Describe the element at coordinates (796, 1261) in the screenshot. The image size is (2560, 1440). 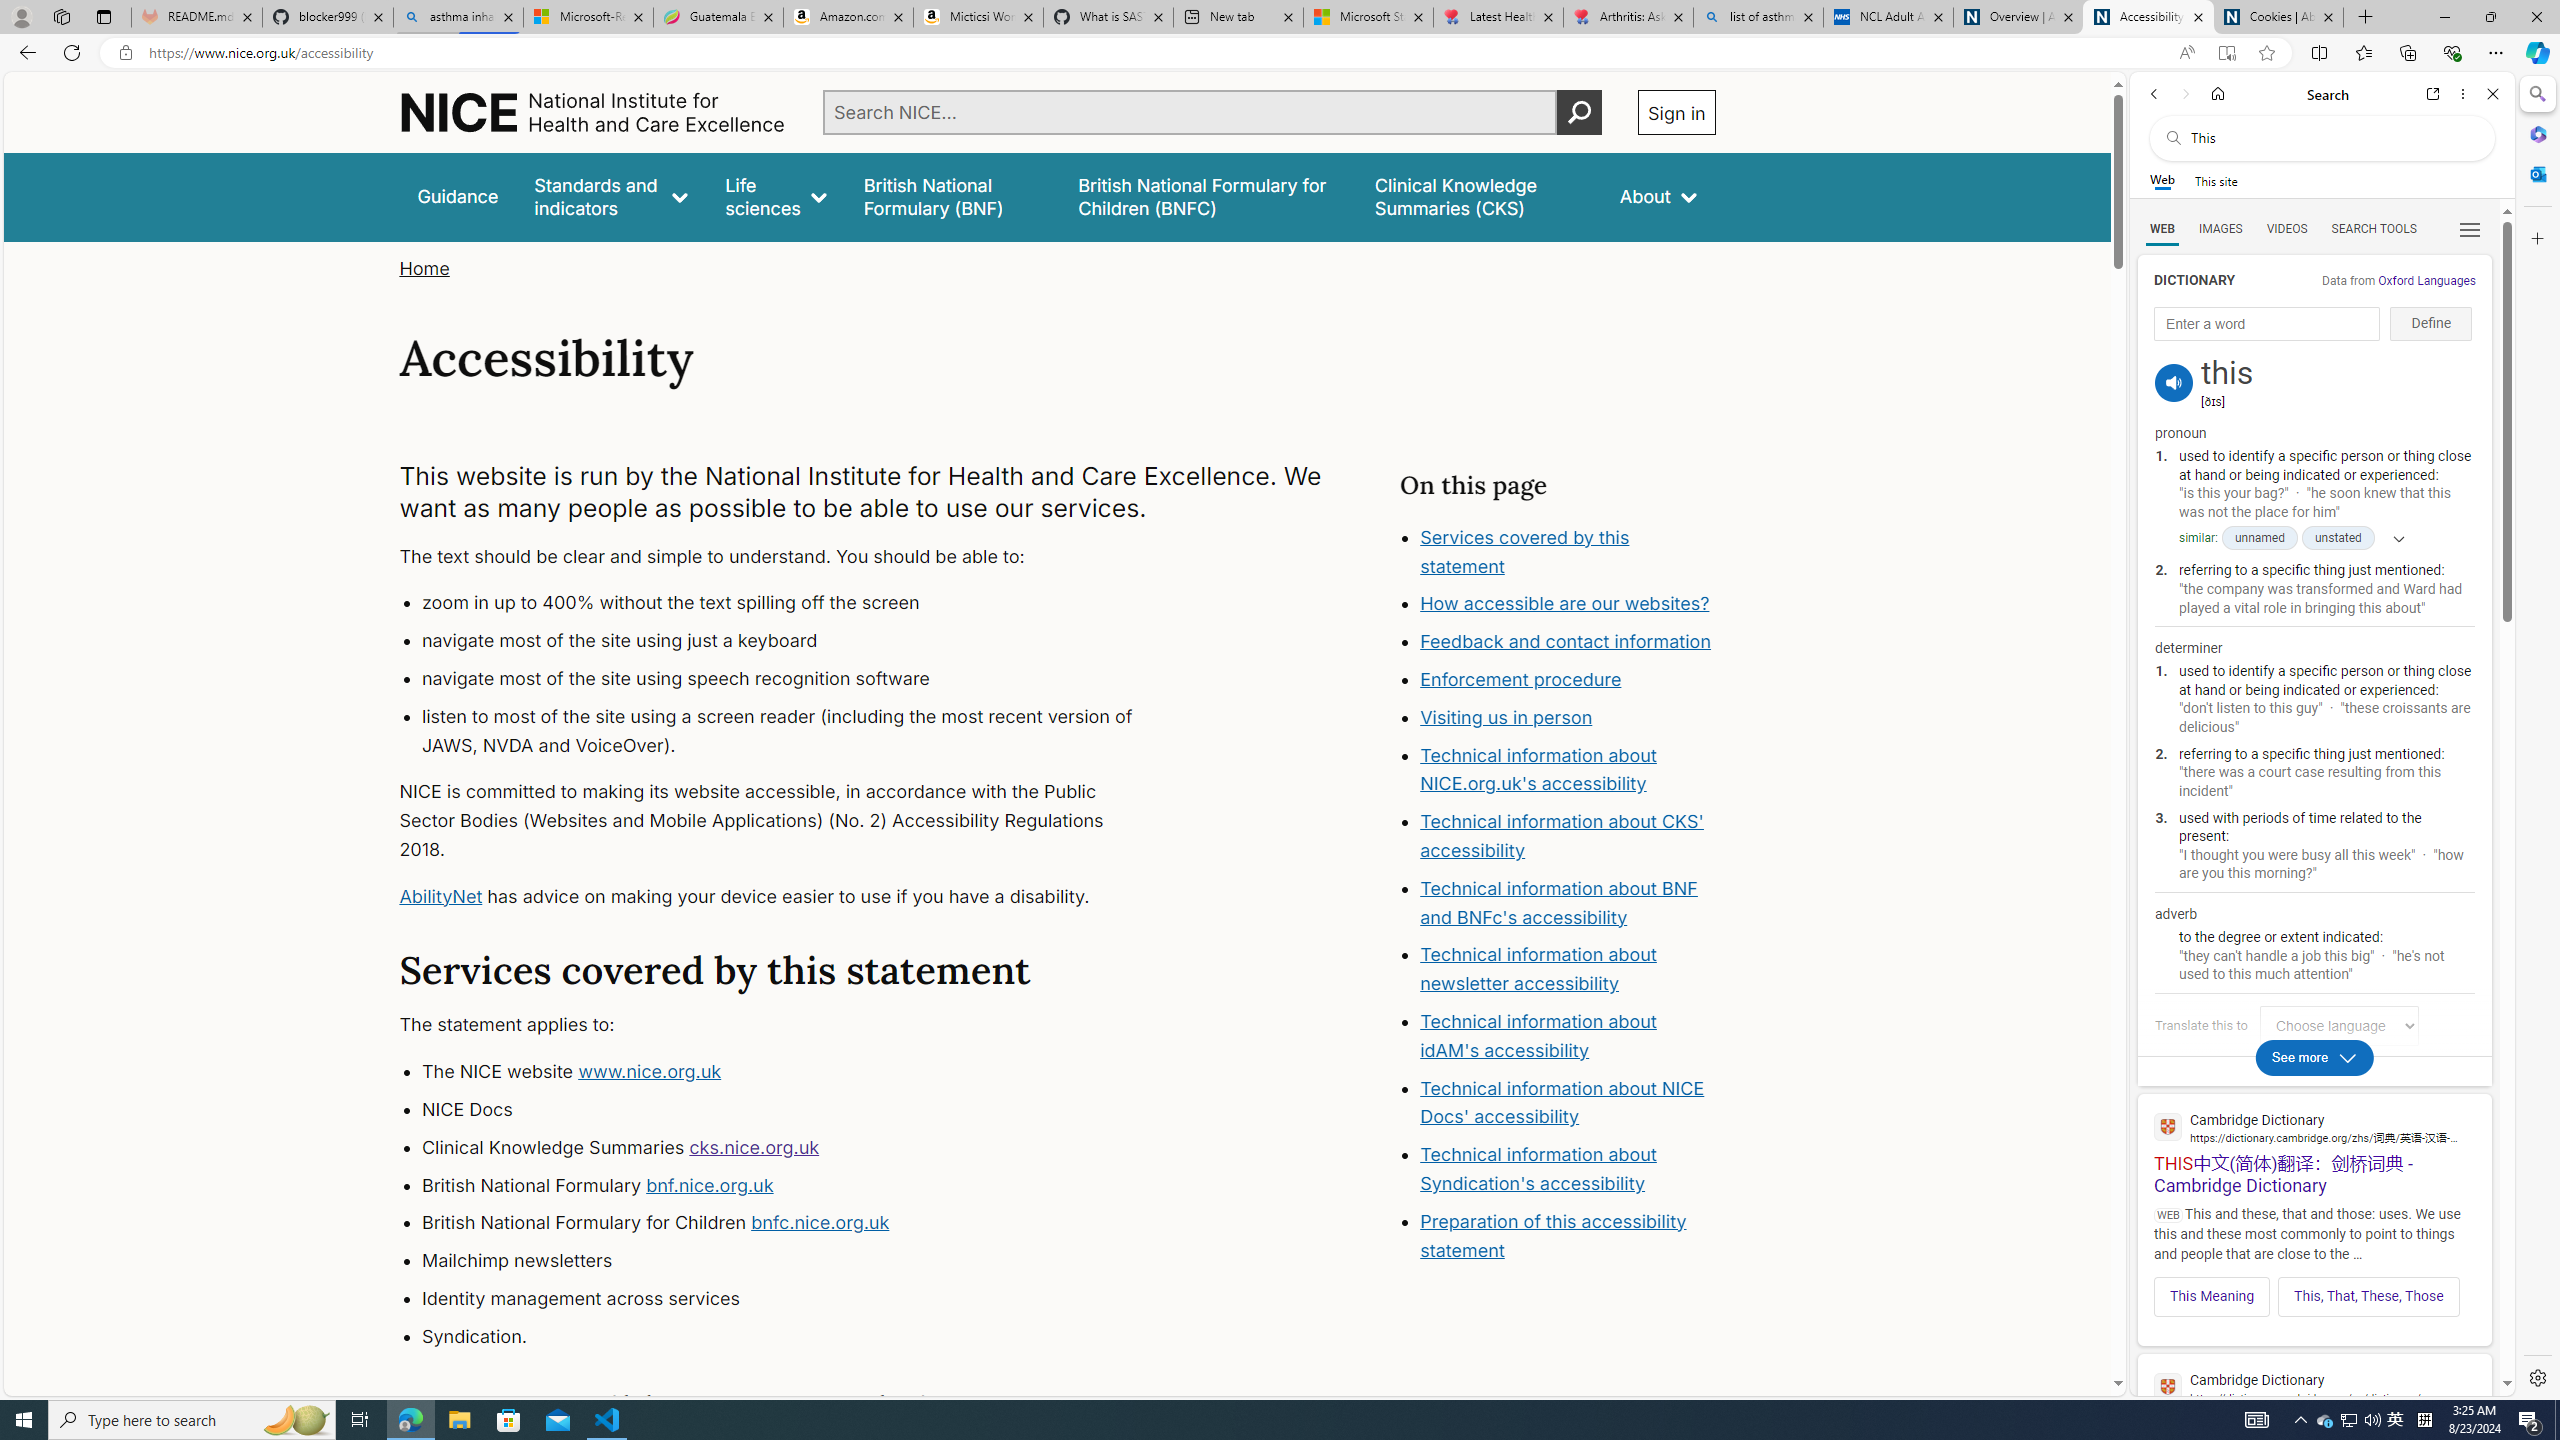
I see `Mailchimp newsletters` at that location.